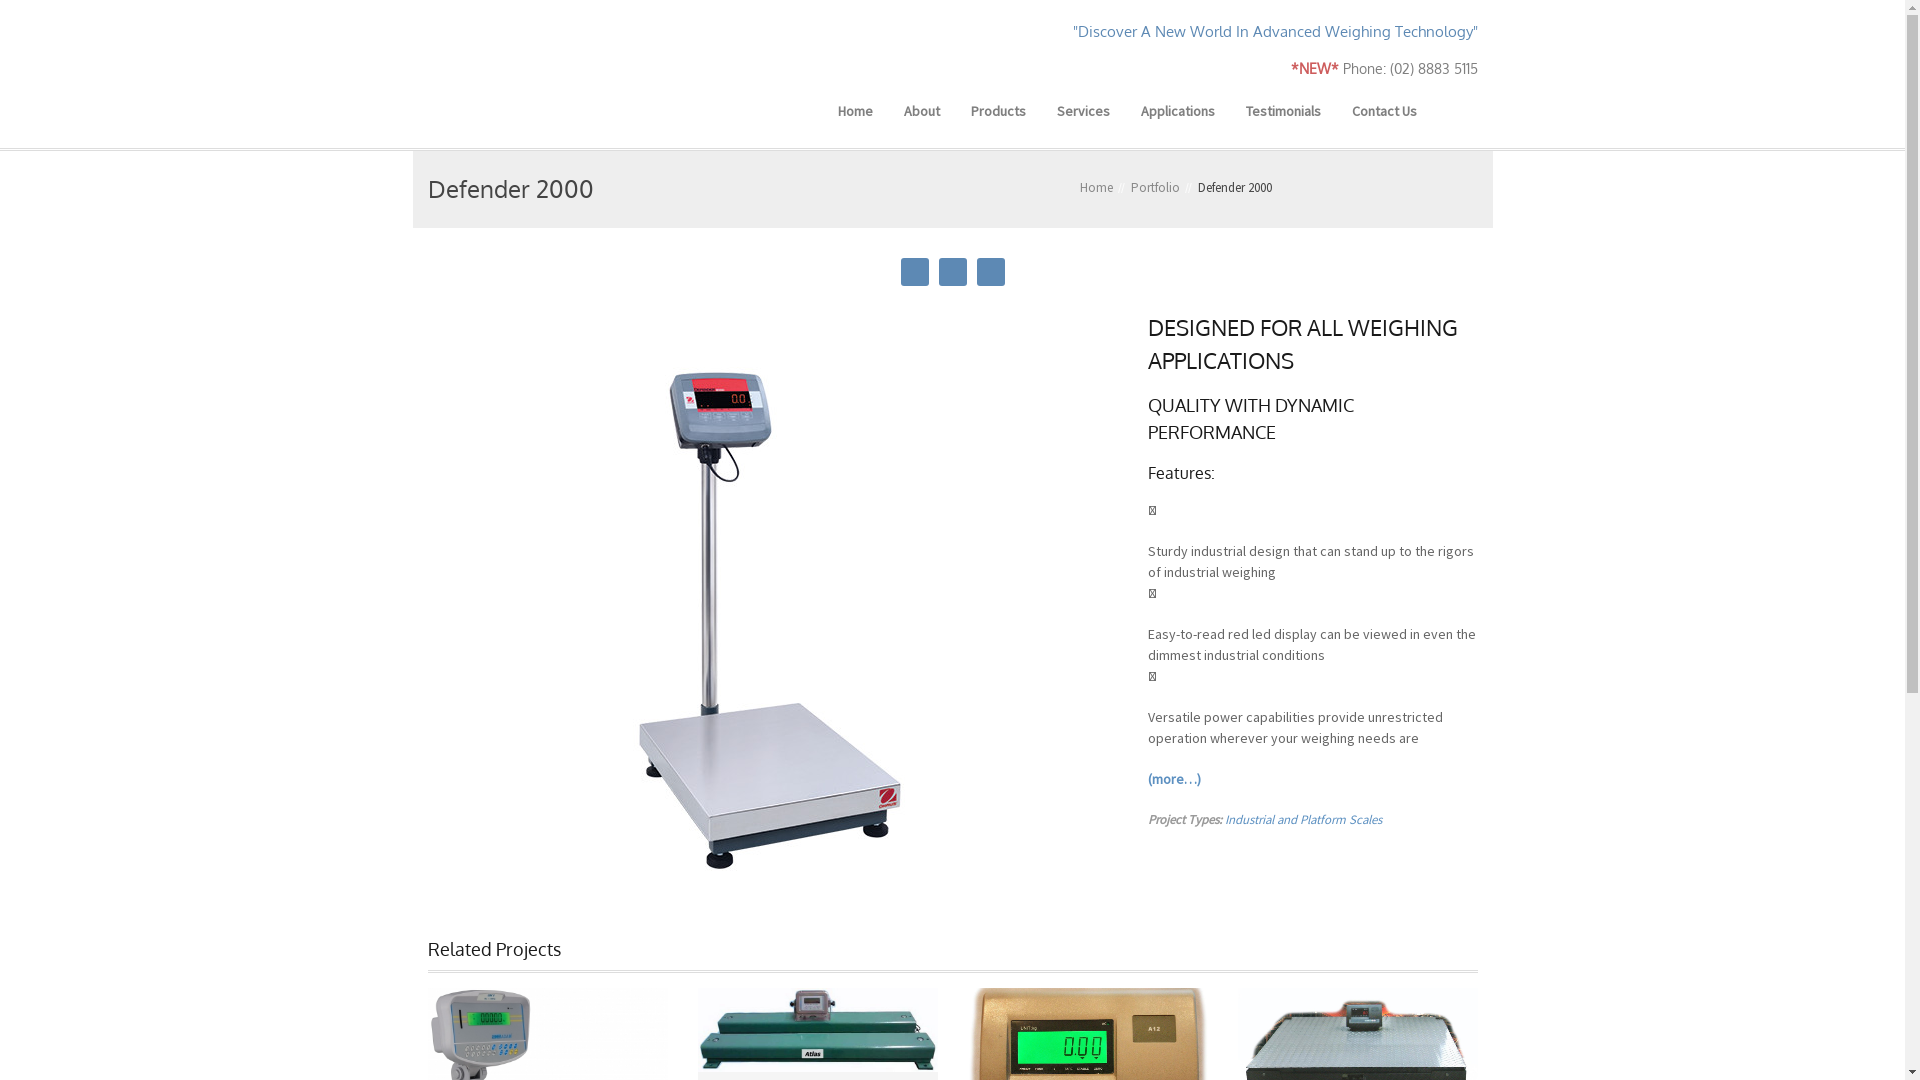 Image resolution: width=1920 pixels, height=1080 pixels. Describe the element at coordinates (1084, 111) in the screenshot. I see `Services` at that location.